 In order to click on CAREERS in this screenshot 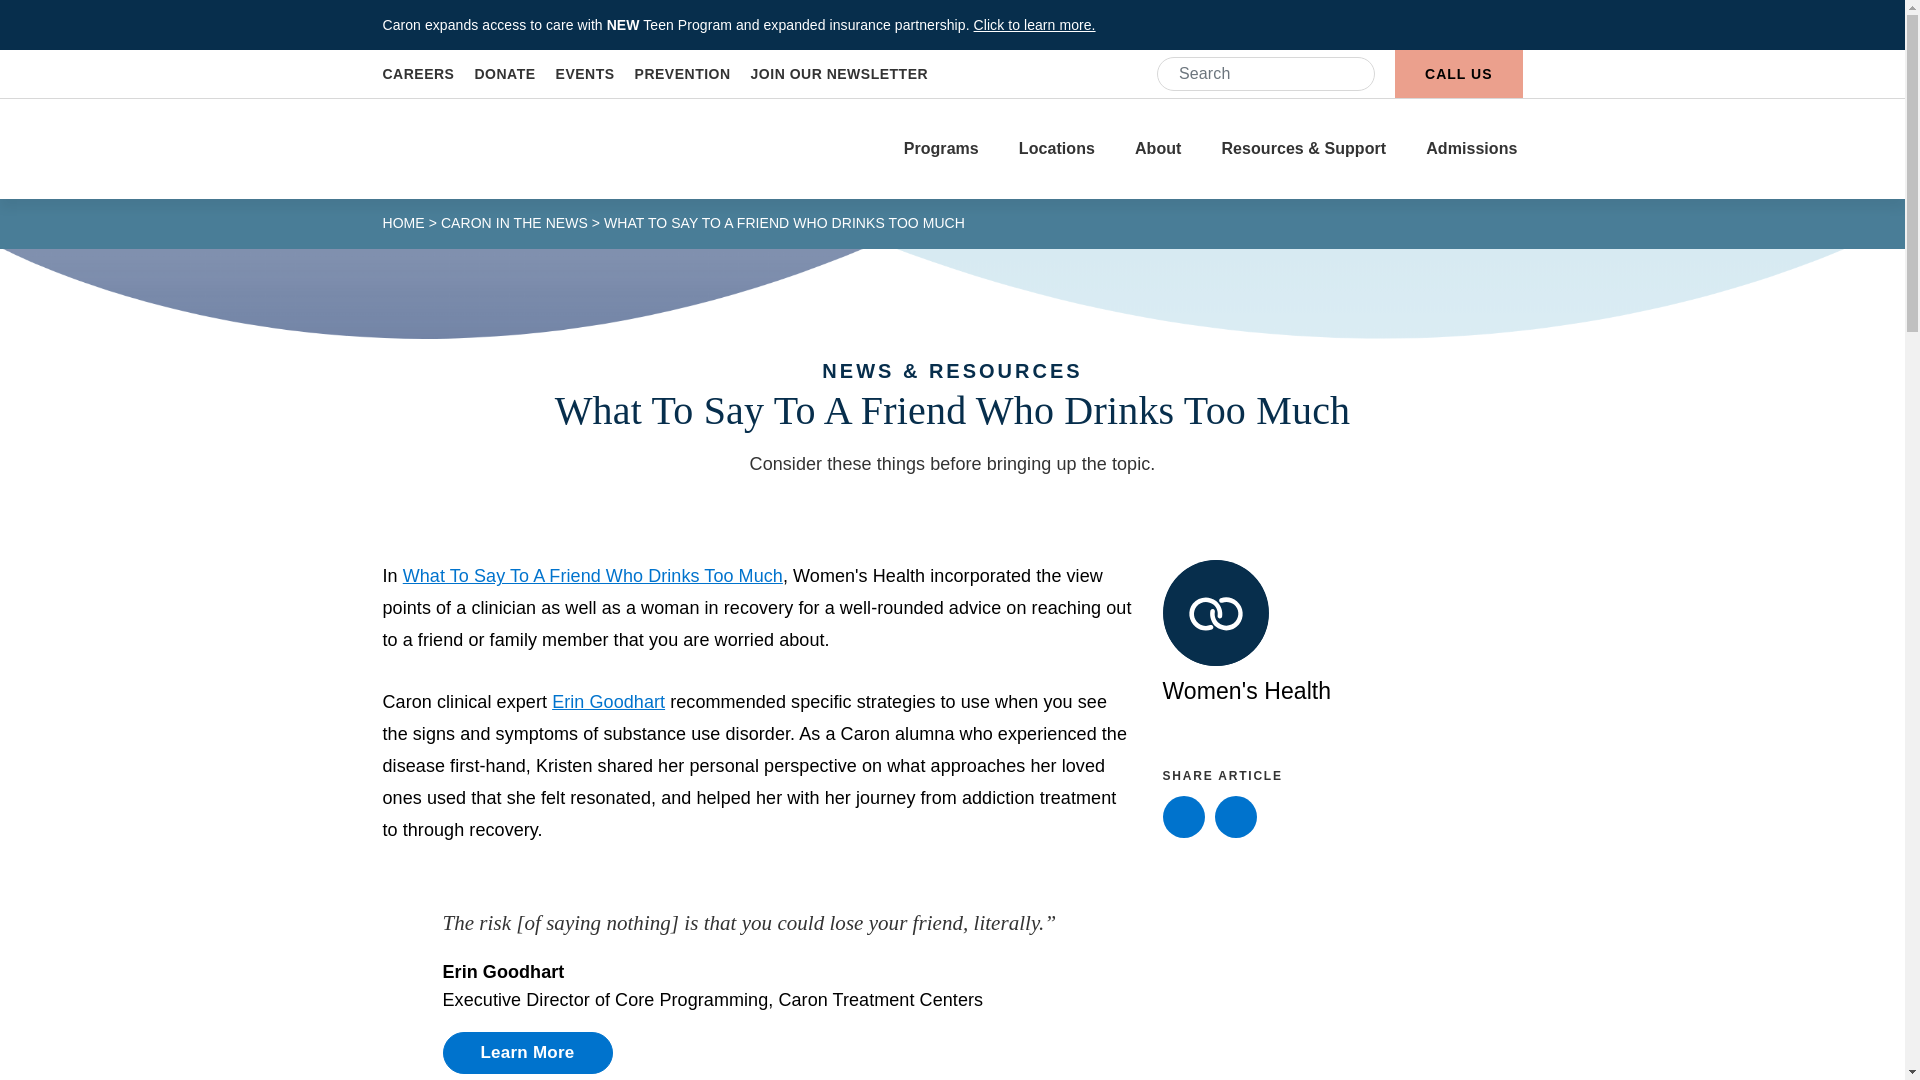, I will do `click(418, 74)`.